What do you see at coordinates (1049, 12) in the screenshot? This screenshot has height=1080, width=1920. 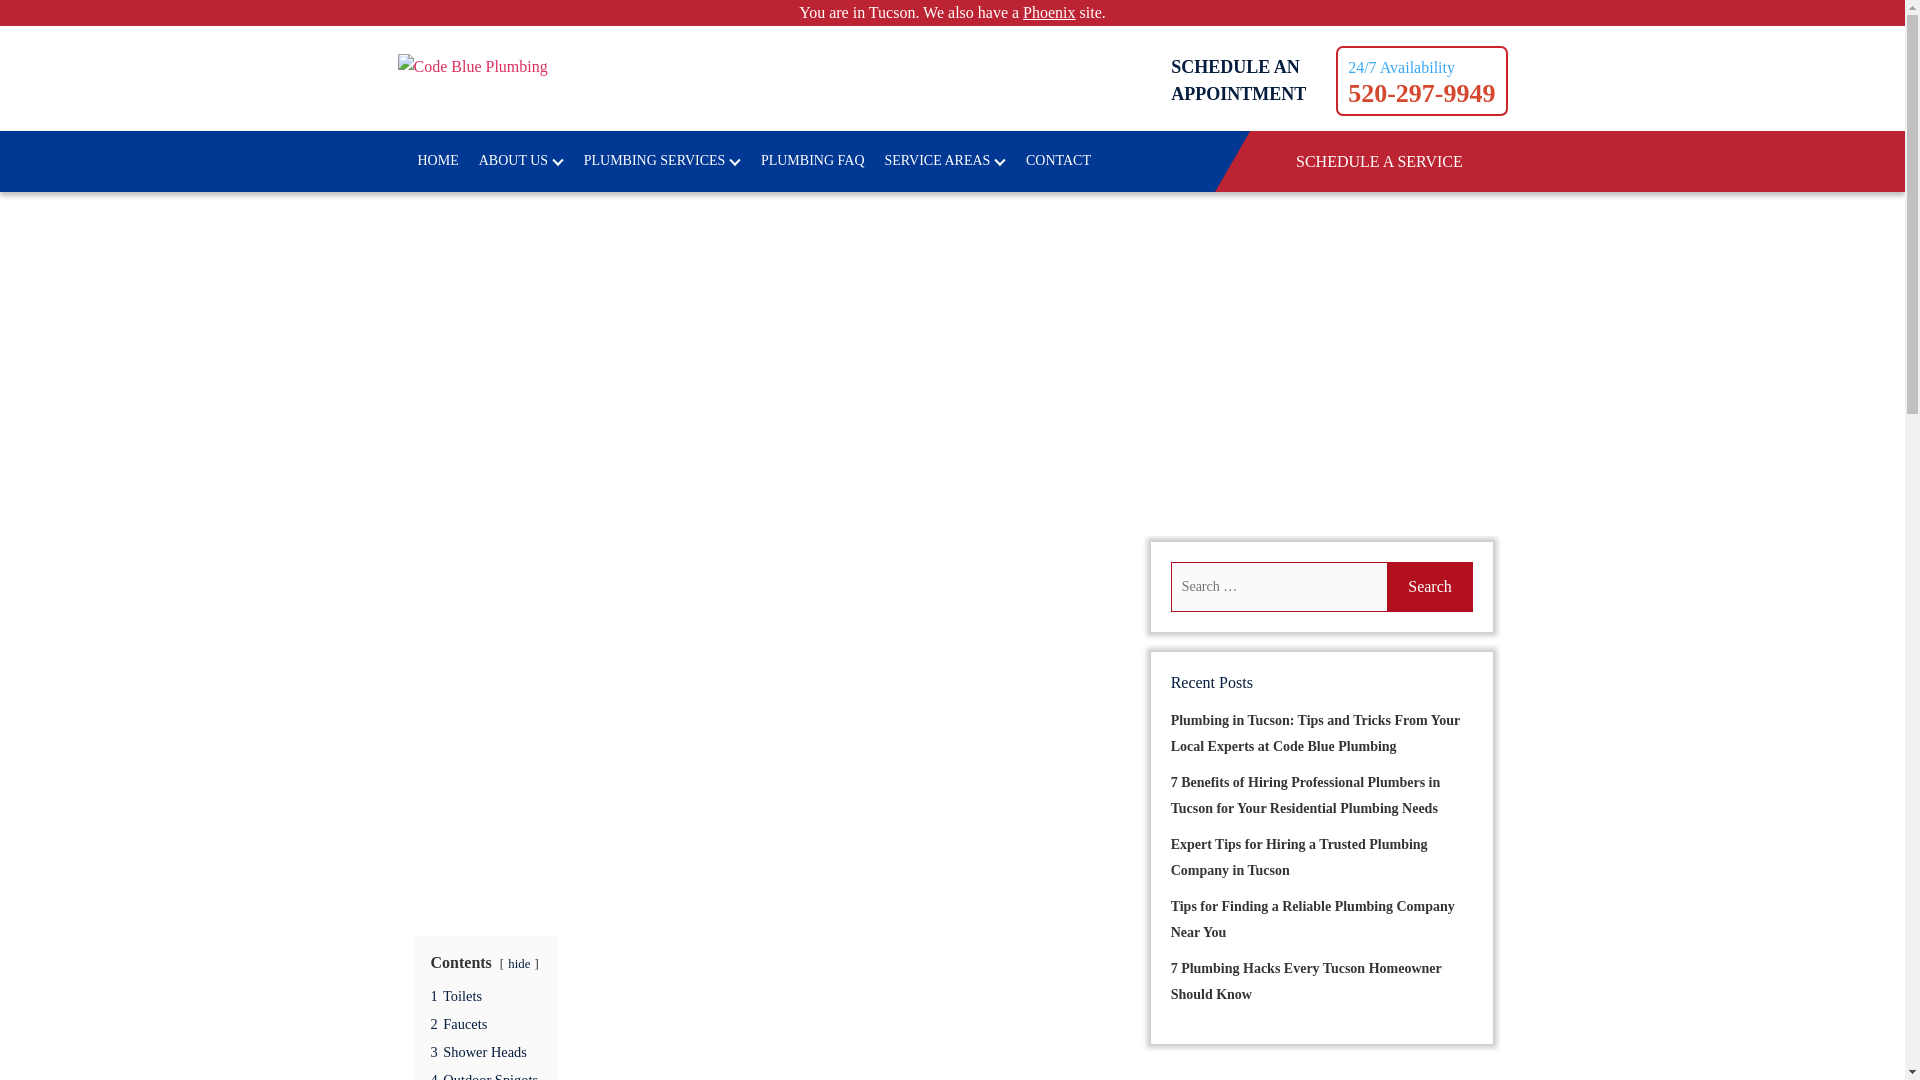 I see `Phoenix` at bounding box center [1049, 12].